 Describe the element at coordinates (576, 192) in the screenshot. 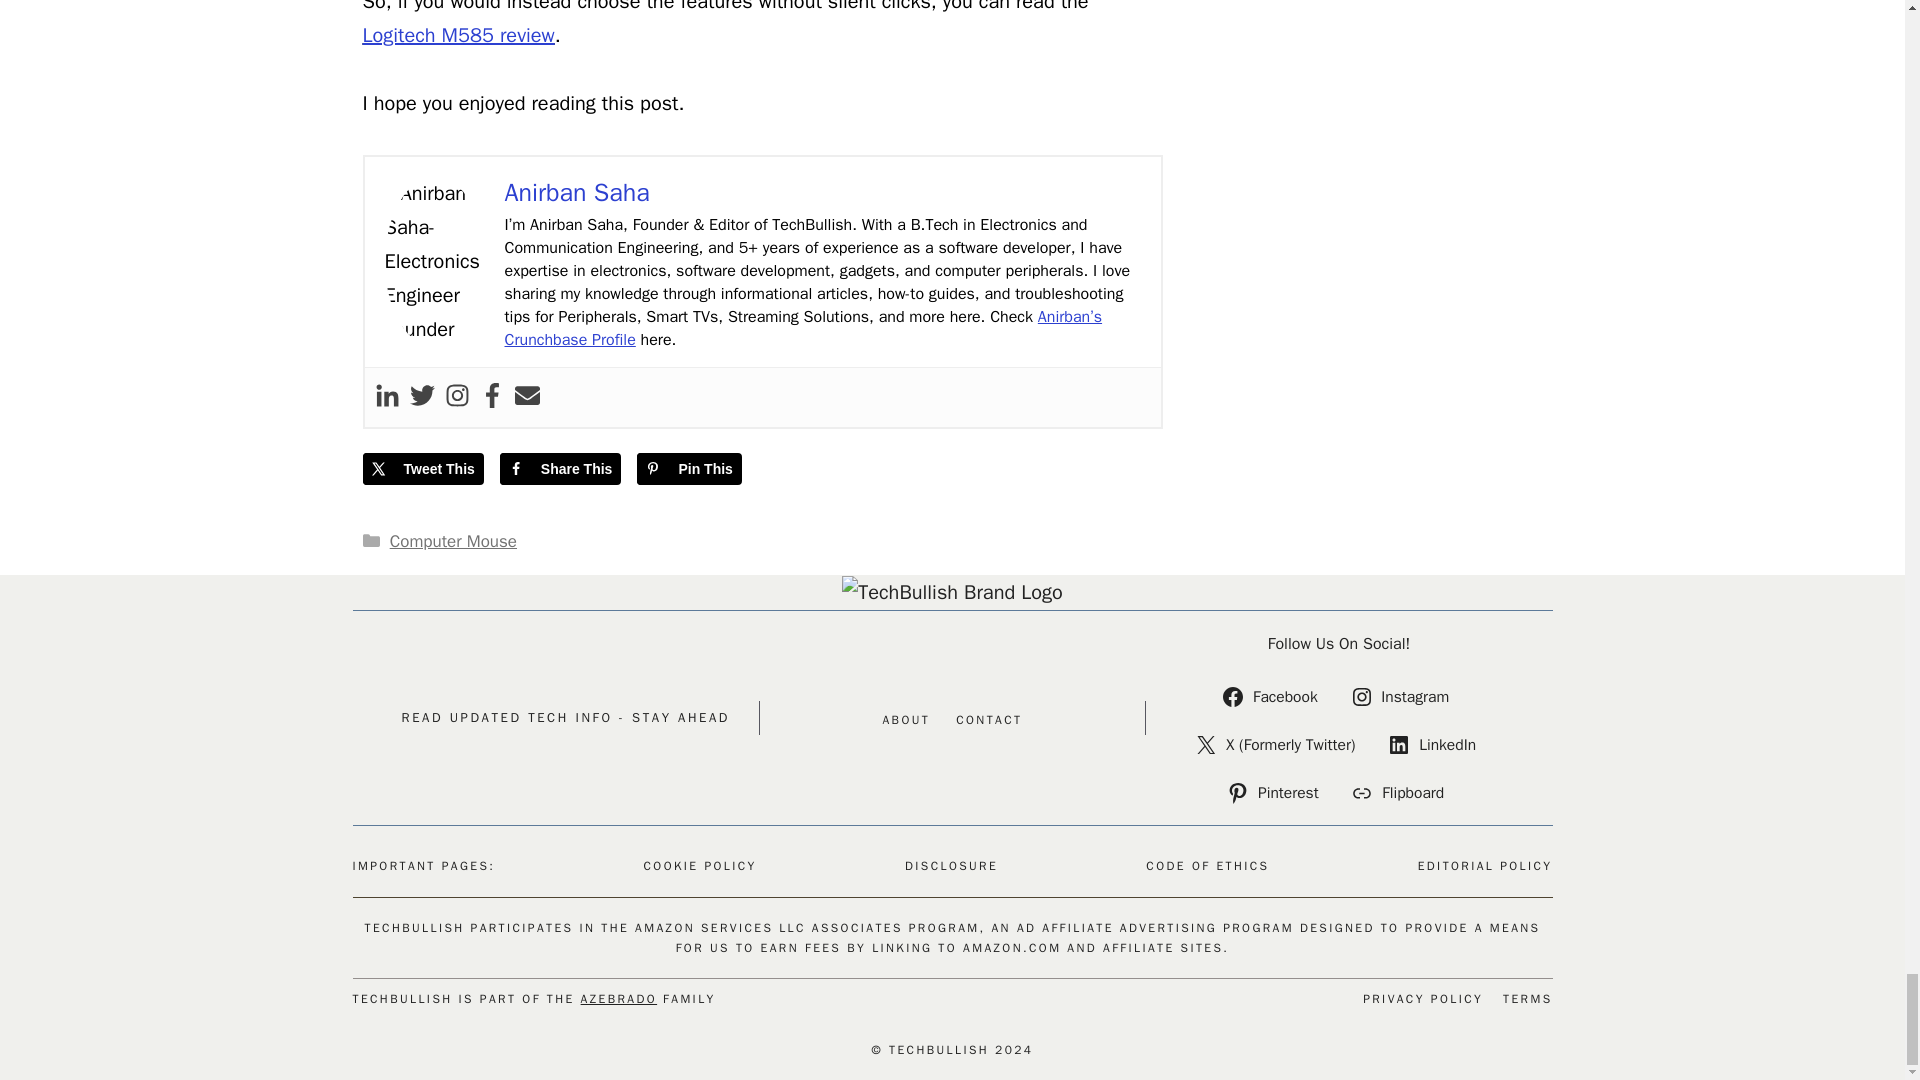

I see `Anirban Saha` at that location.